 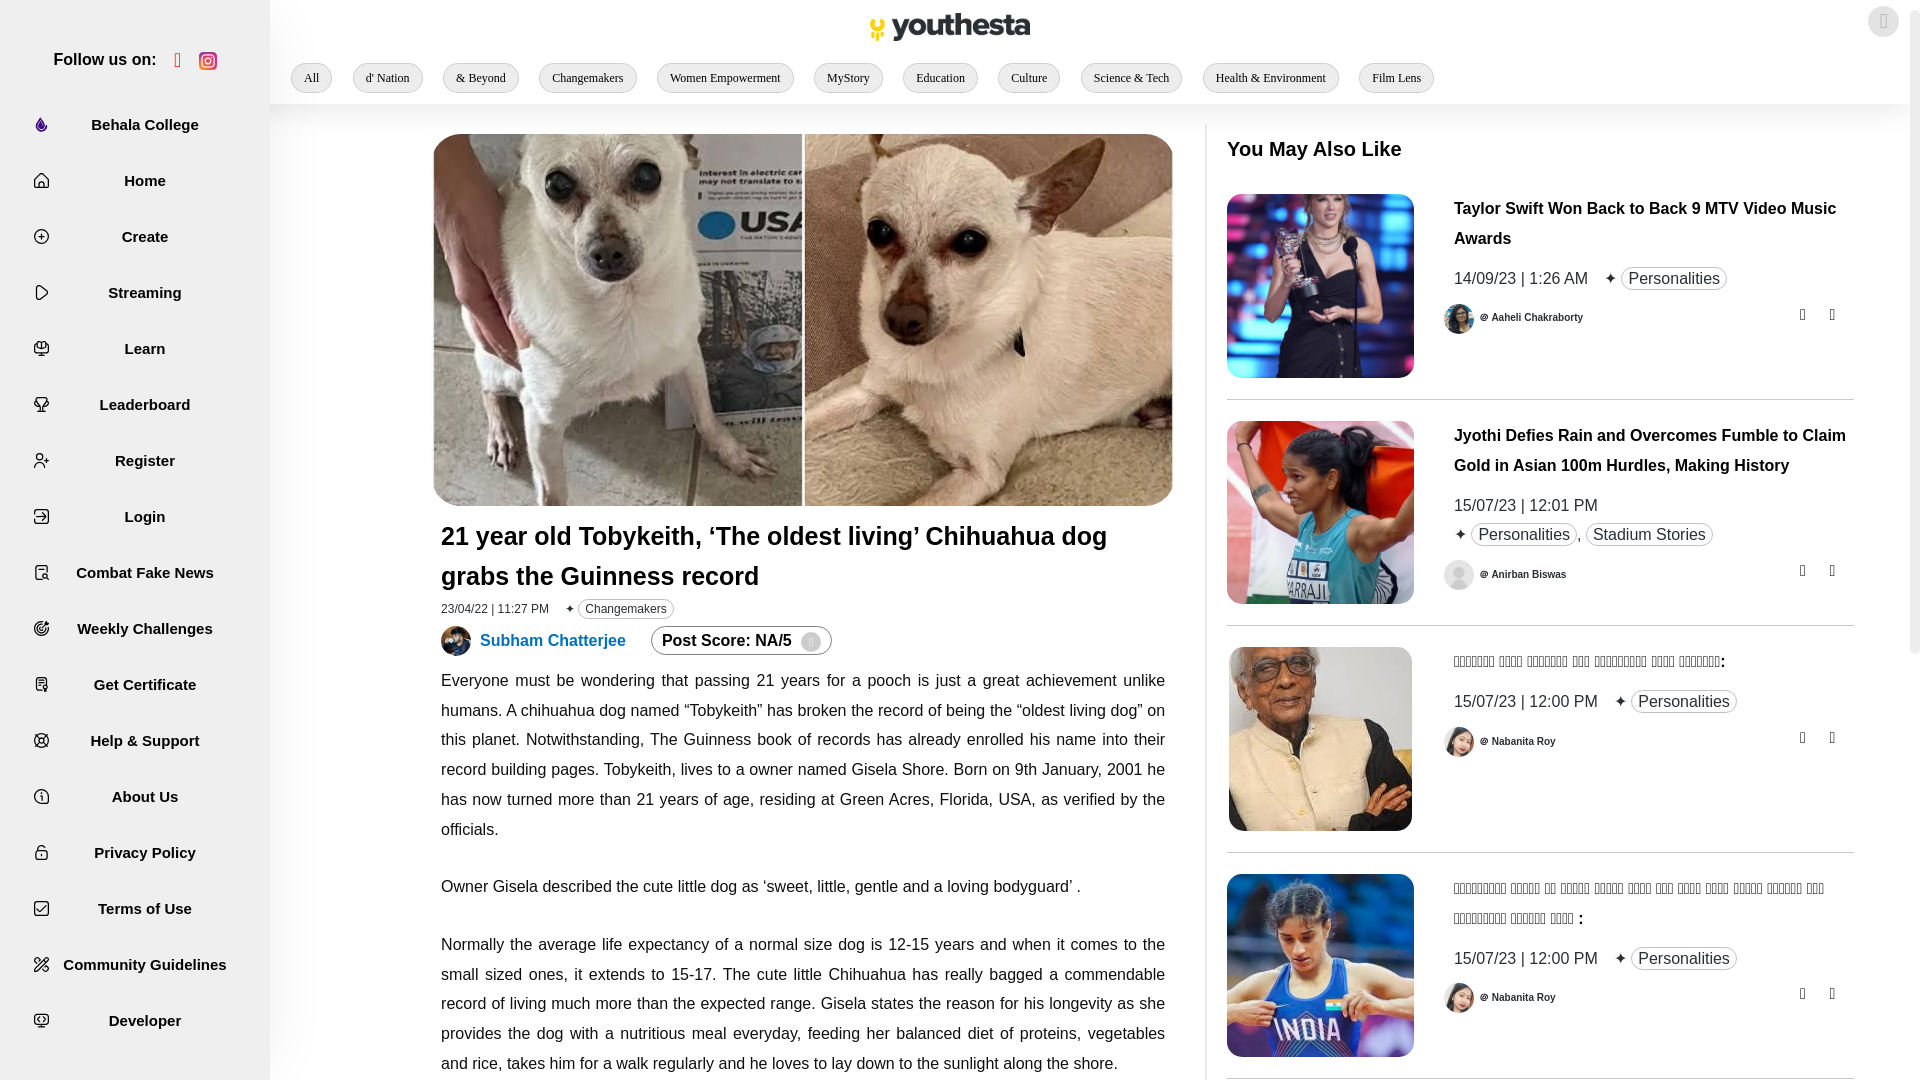 What do you see at coordinates (134, 238) in the screenshot?
I see `Create` at bounding box center [134, 238].